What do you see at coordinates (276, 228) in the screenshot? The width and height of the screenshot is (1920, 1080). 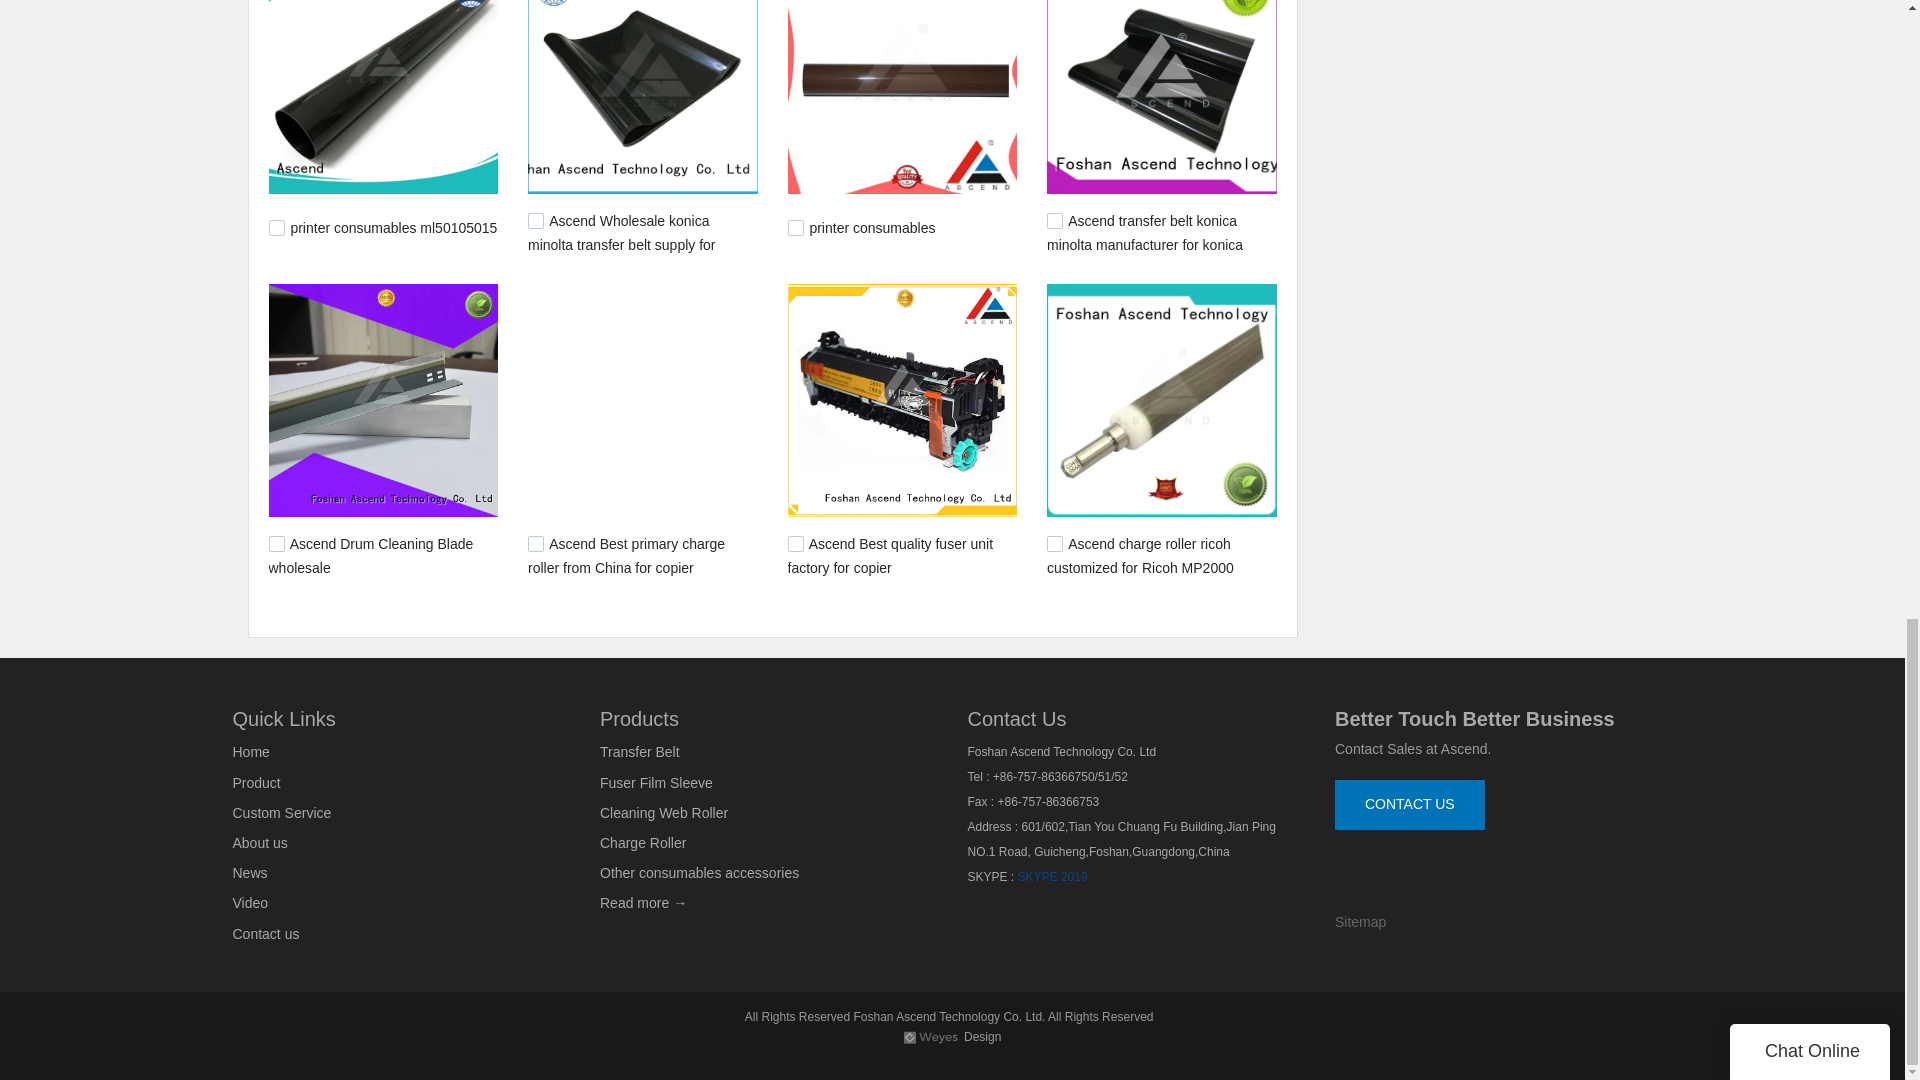 I see `1187` at bounding box center [276, 228].